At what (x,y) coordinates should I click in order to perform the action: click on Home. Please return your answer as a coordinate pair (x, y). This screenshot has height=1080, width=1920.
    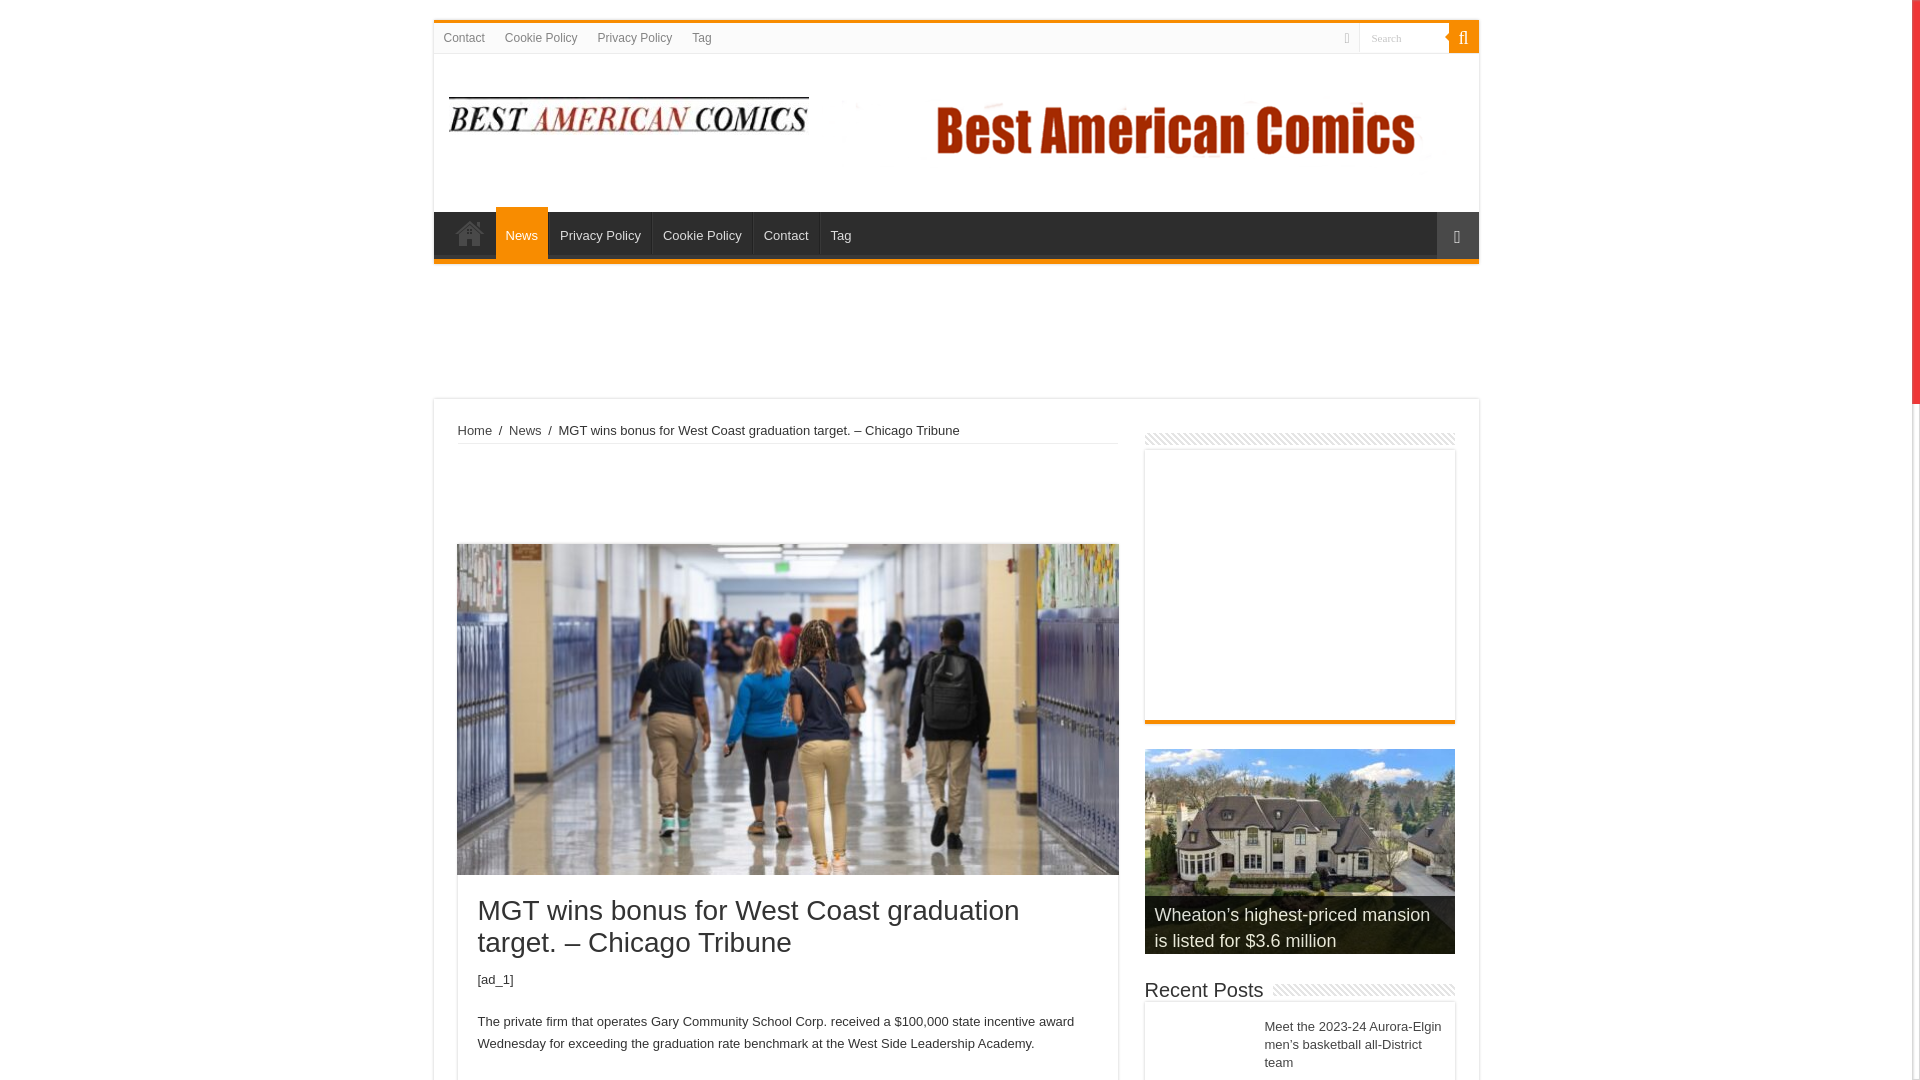
    Looking at the image, I should click on (469, 232).